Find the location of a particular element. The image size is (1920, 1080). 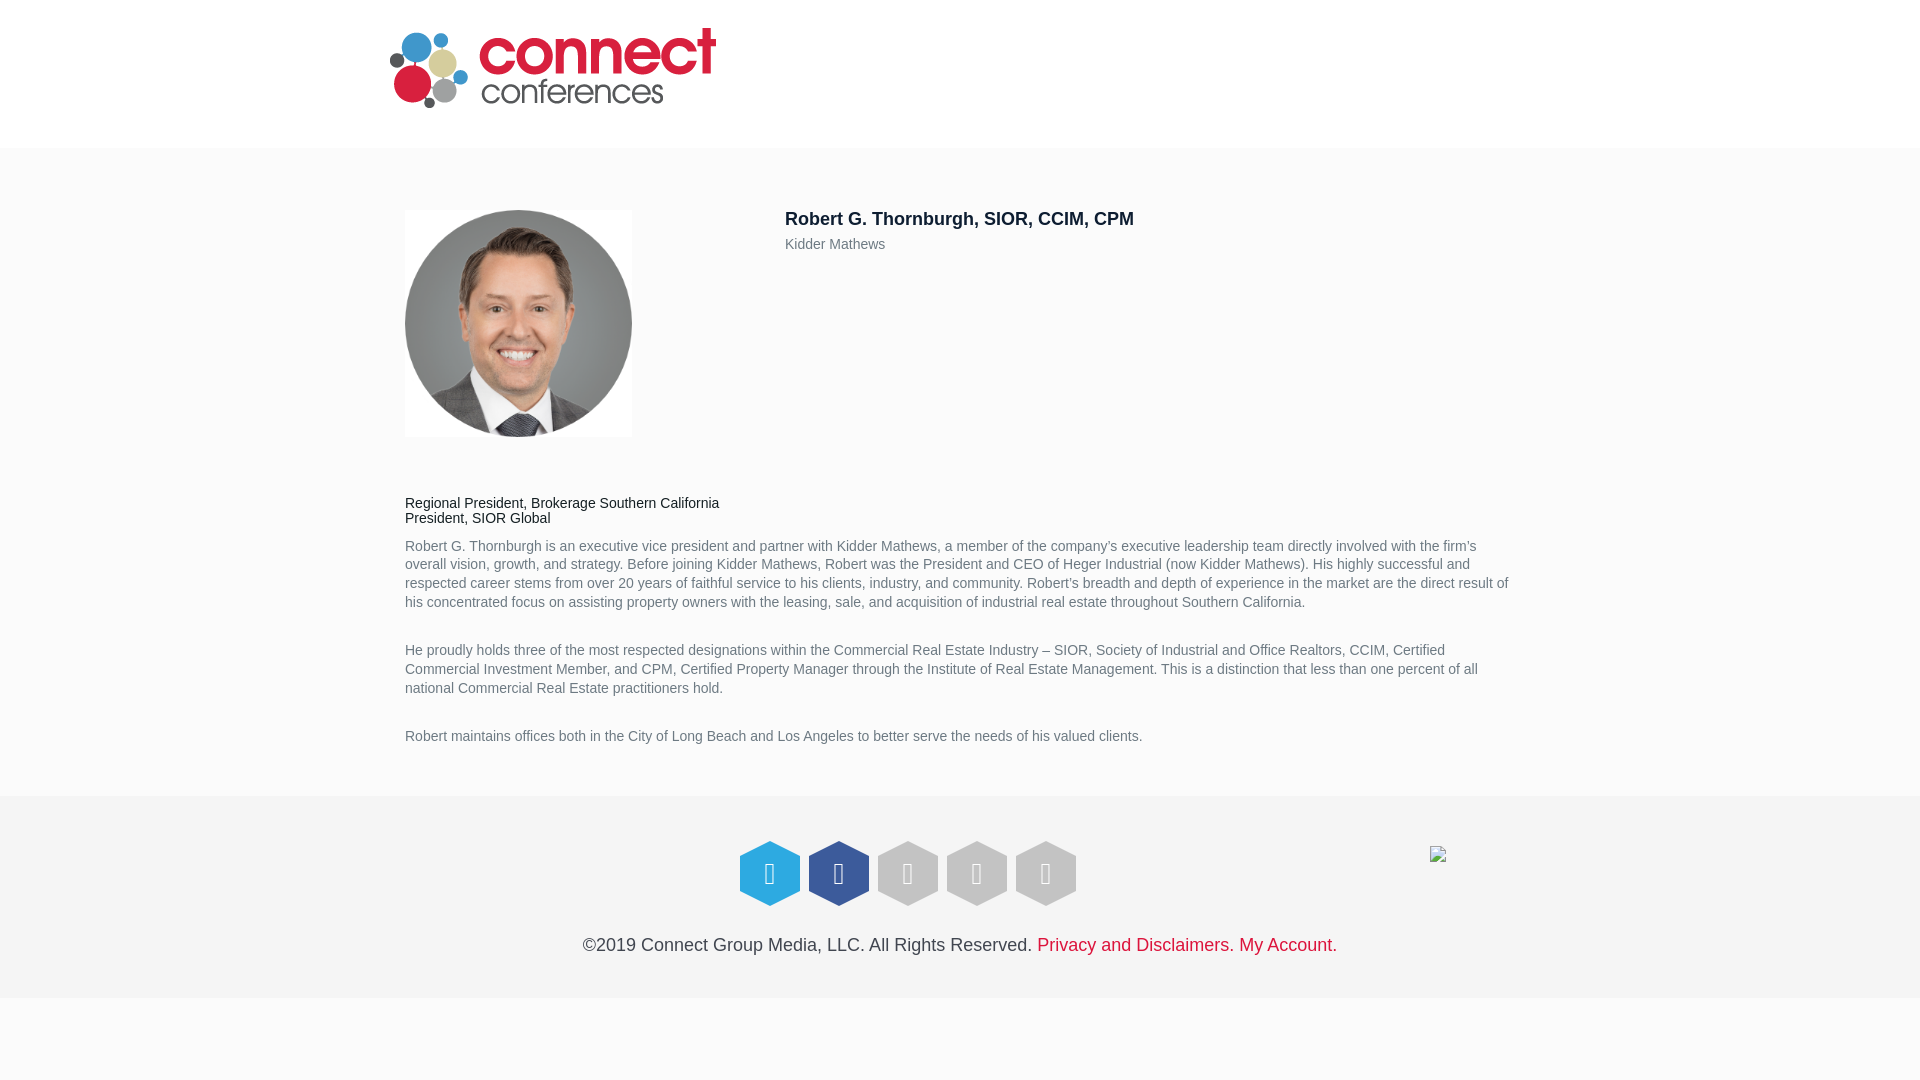

Connect Media is located at coordinates (552, 68).